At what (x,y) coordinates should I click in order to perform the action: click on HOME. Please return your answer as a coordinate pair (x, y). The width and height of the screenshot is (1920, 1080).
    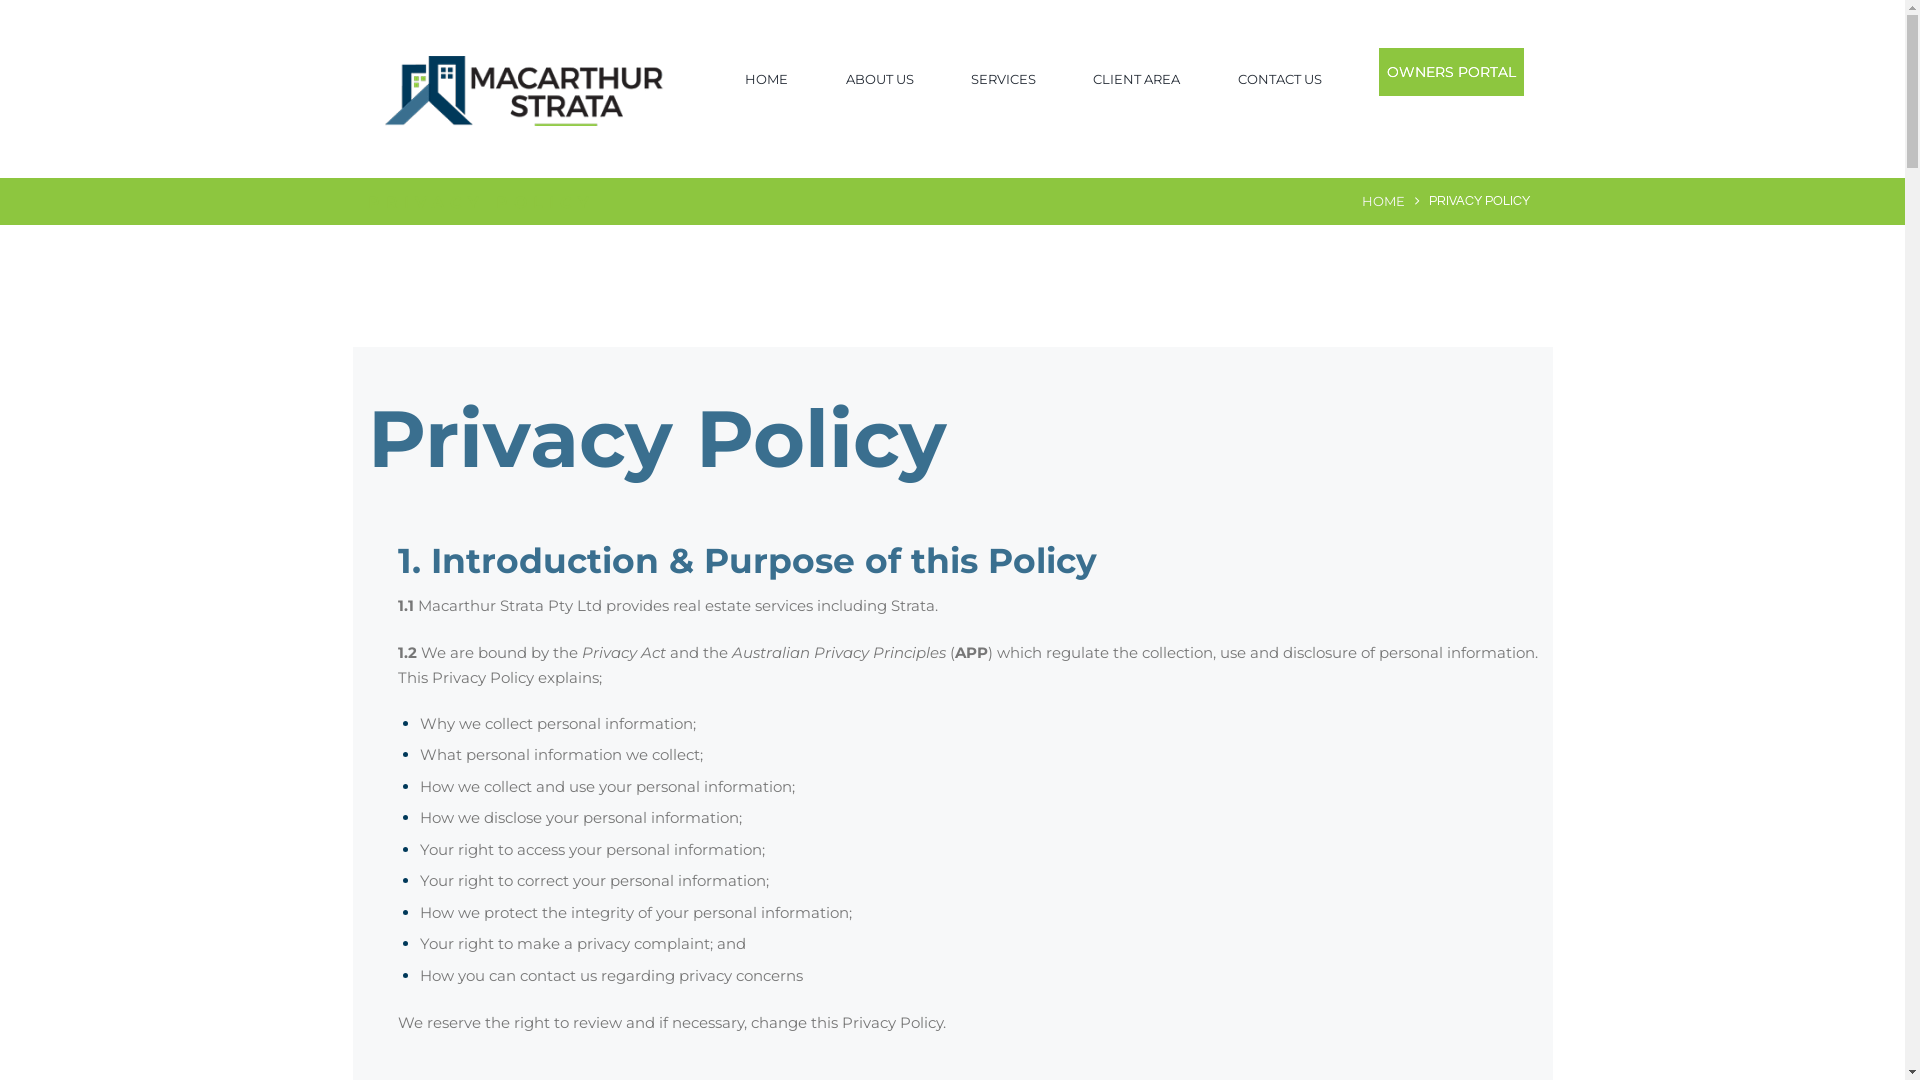
    Looking at the image, I should click on (766, 80).